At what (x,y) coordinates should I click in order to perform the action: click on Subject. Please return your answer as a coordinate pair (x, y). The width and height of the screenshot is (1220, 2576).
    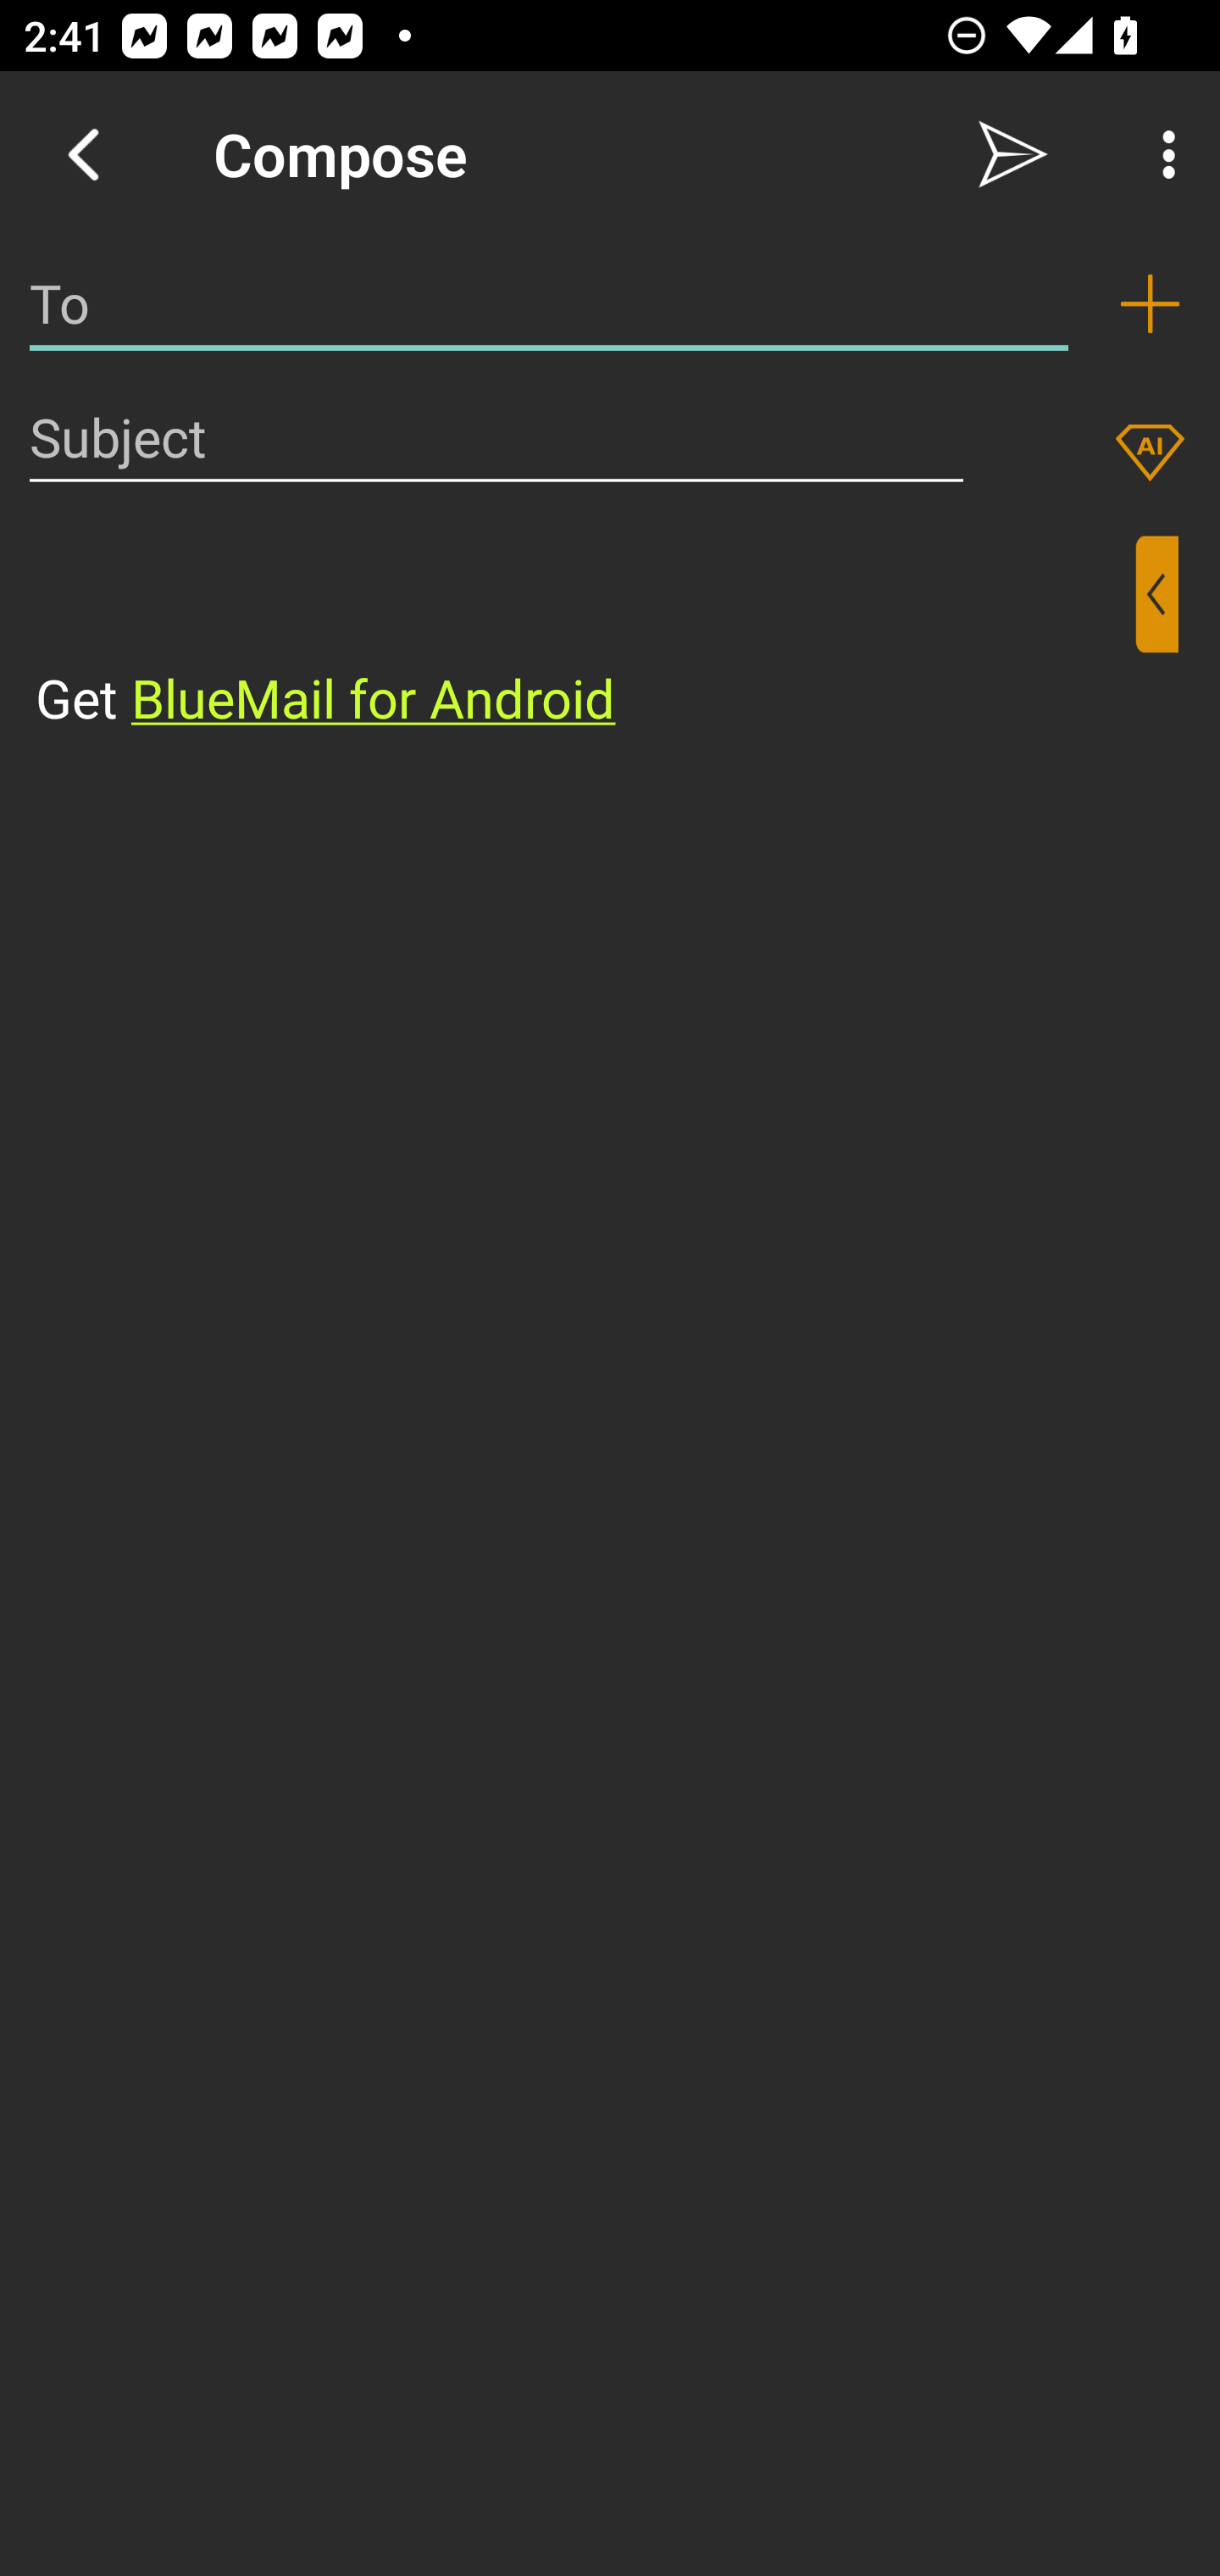
    Looking at the image, I should click on (496, 437).